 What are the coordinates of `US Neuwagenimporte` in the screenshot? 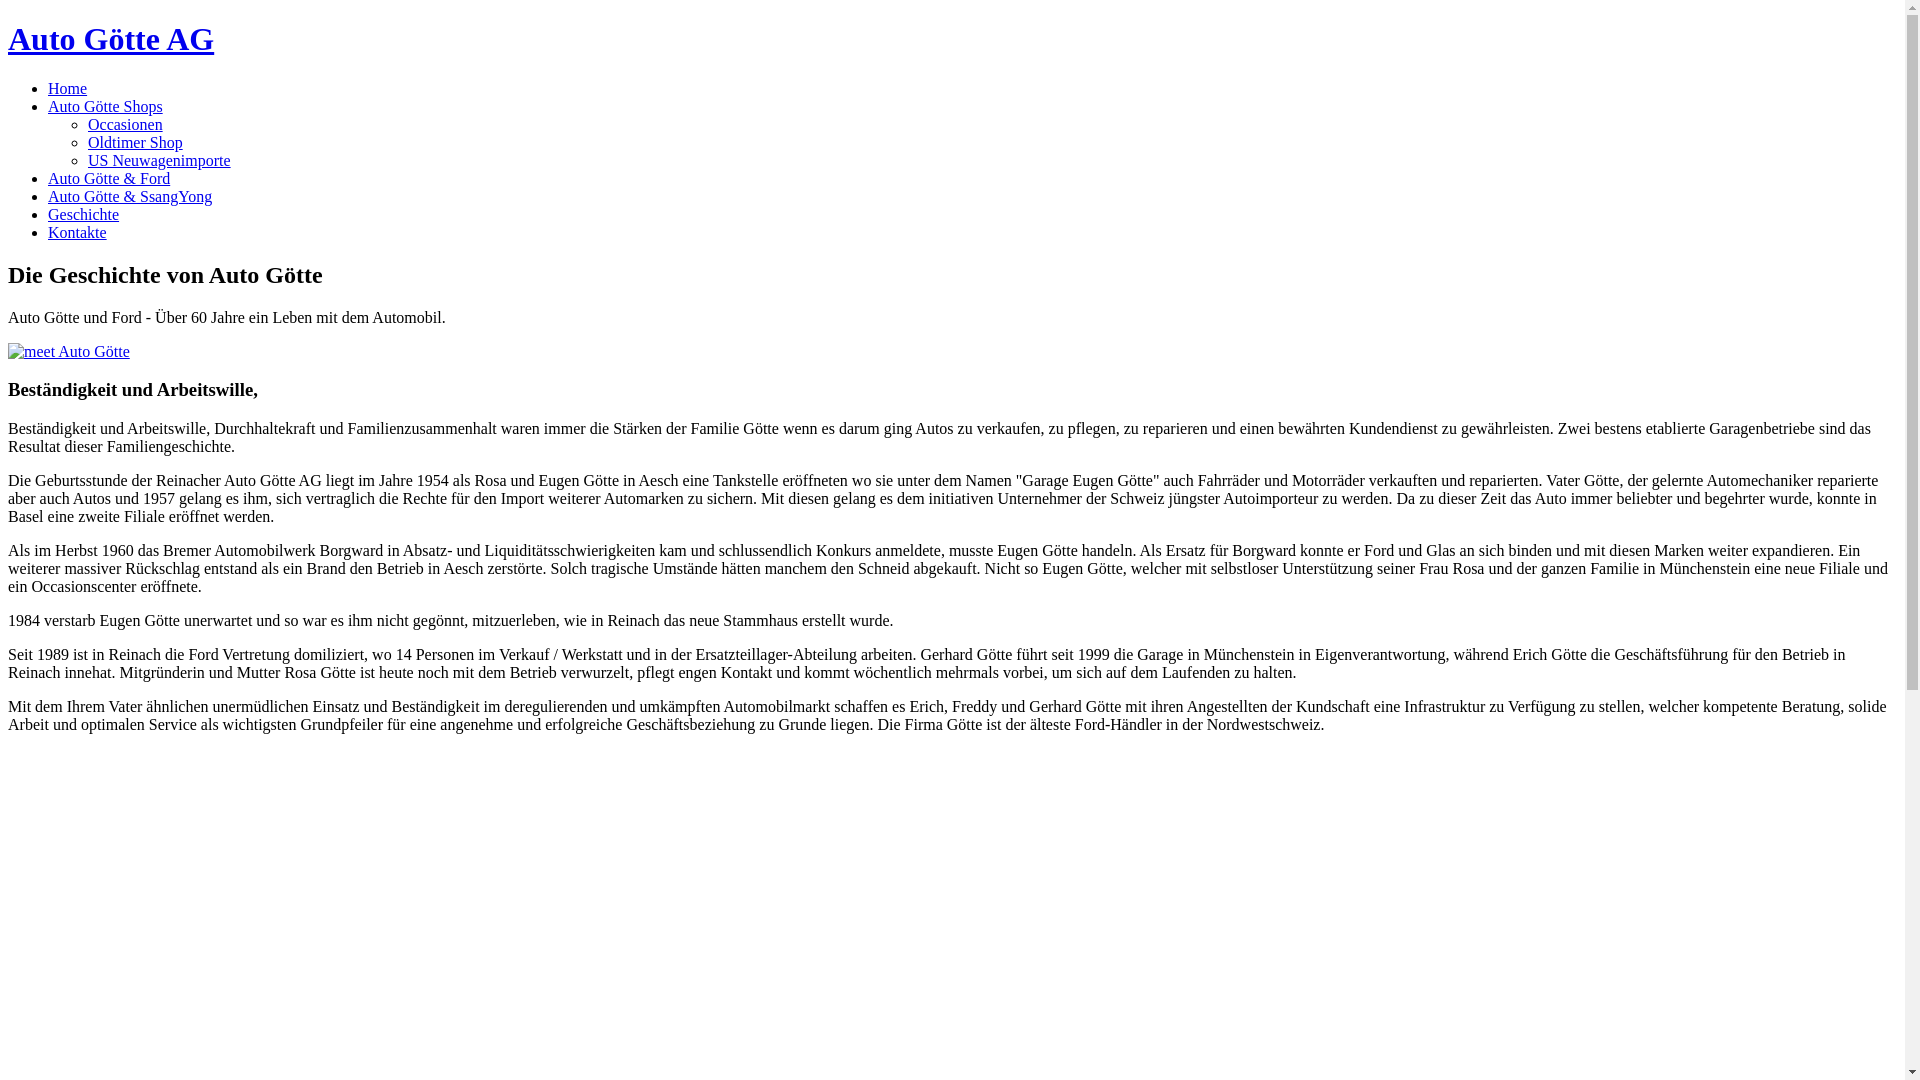 It's located at (160, 160).